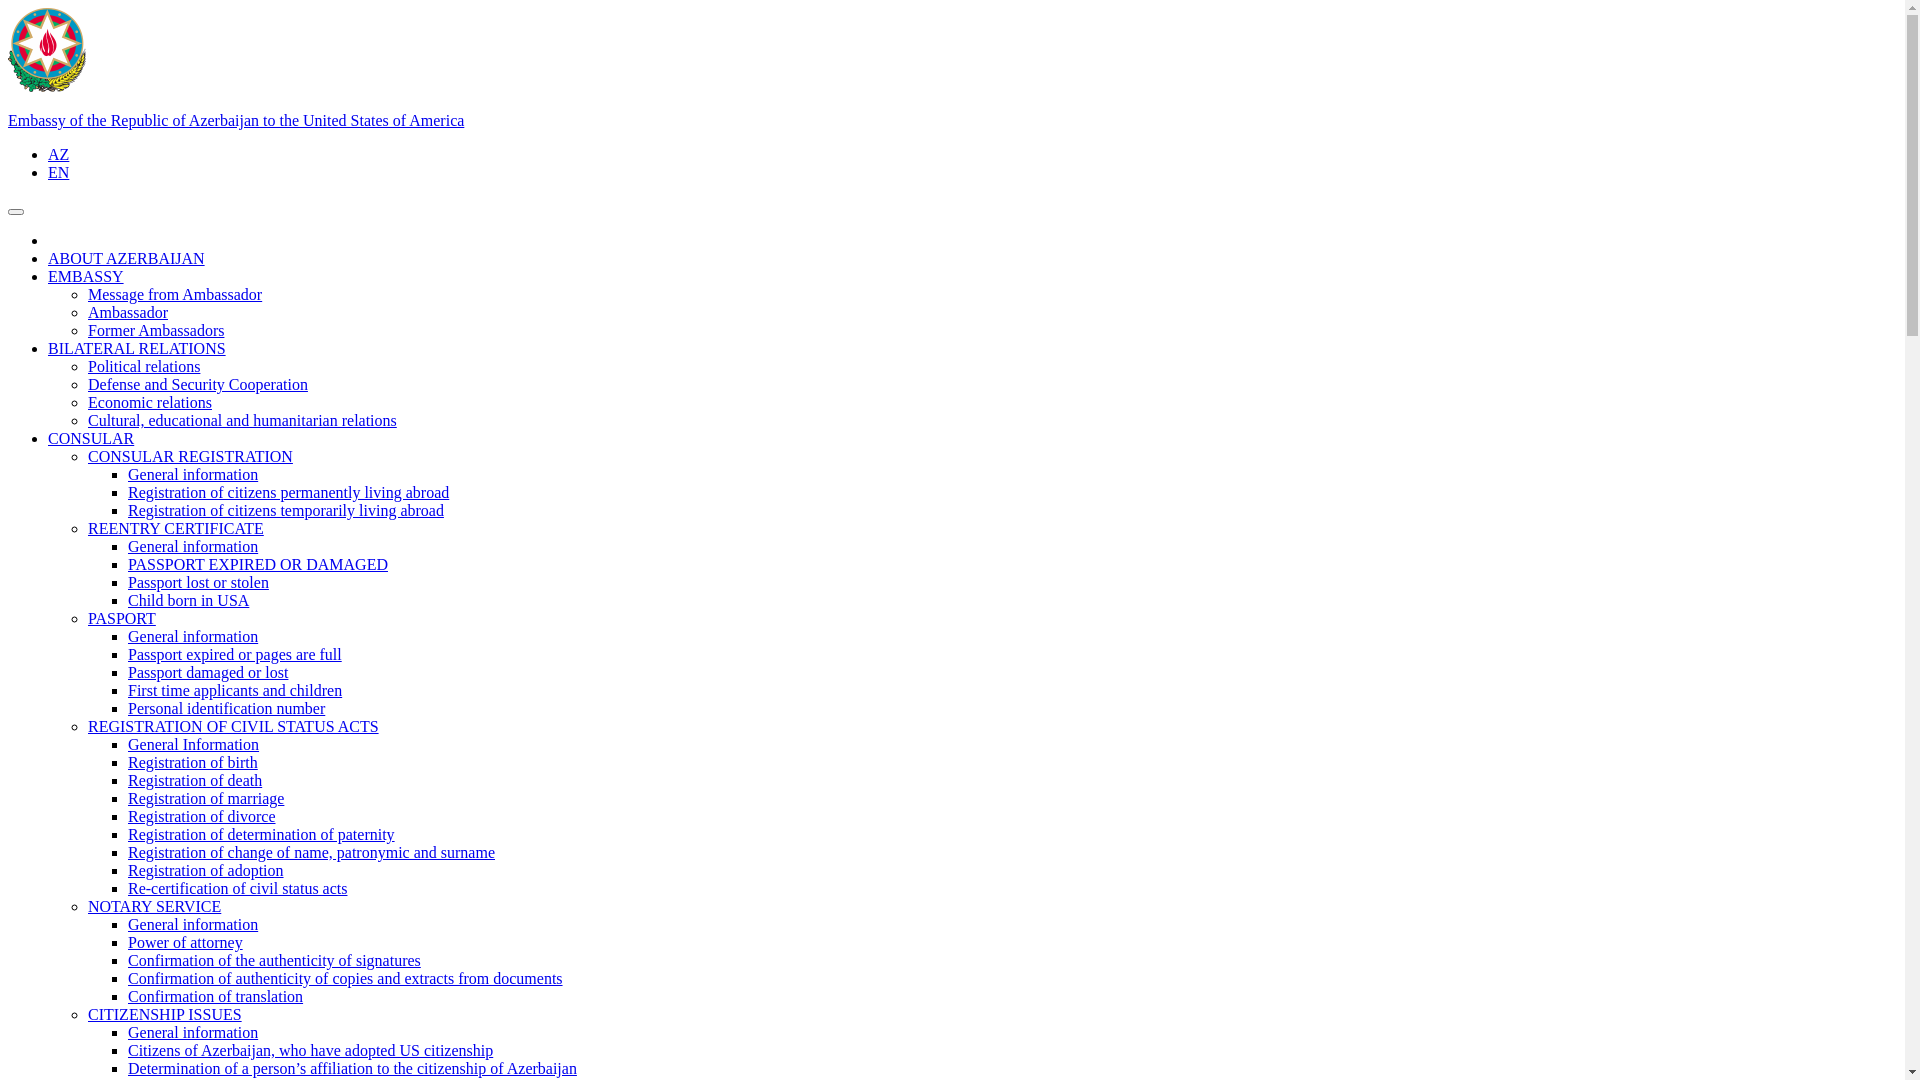 The height and width of the screenshot is (1080, 1920). What do you see at coordinates (193, 1032) in the screenshot?
I see `General information` at bounding box center [193, 1032].